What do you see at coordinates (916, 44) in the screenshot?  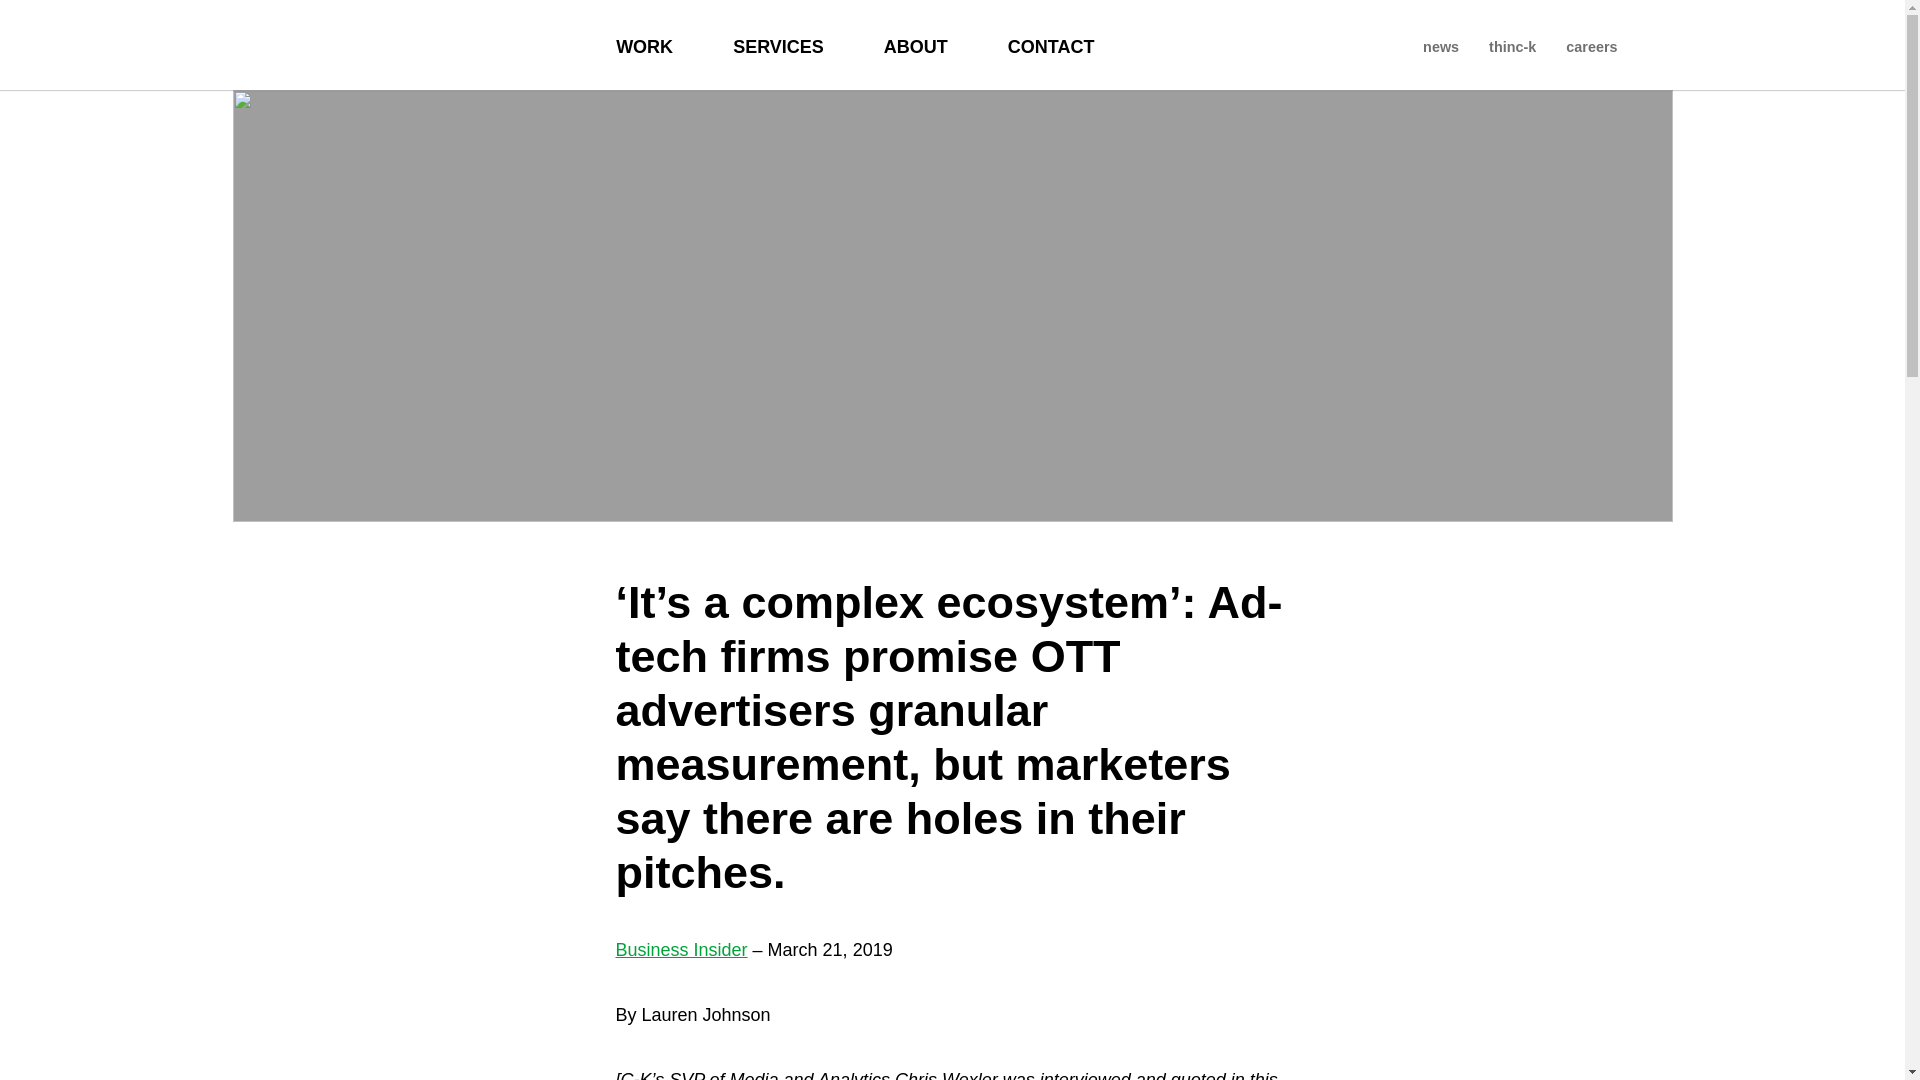 I see `about` at bounding box center [916, 44].